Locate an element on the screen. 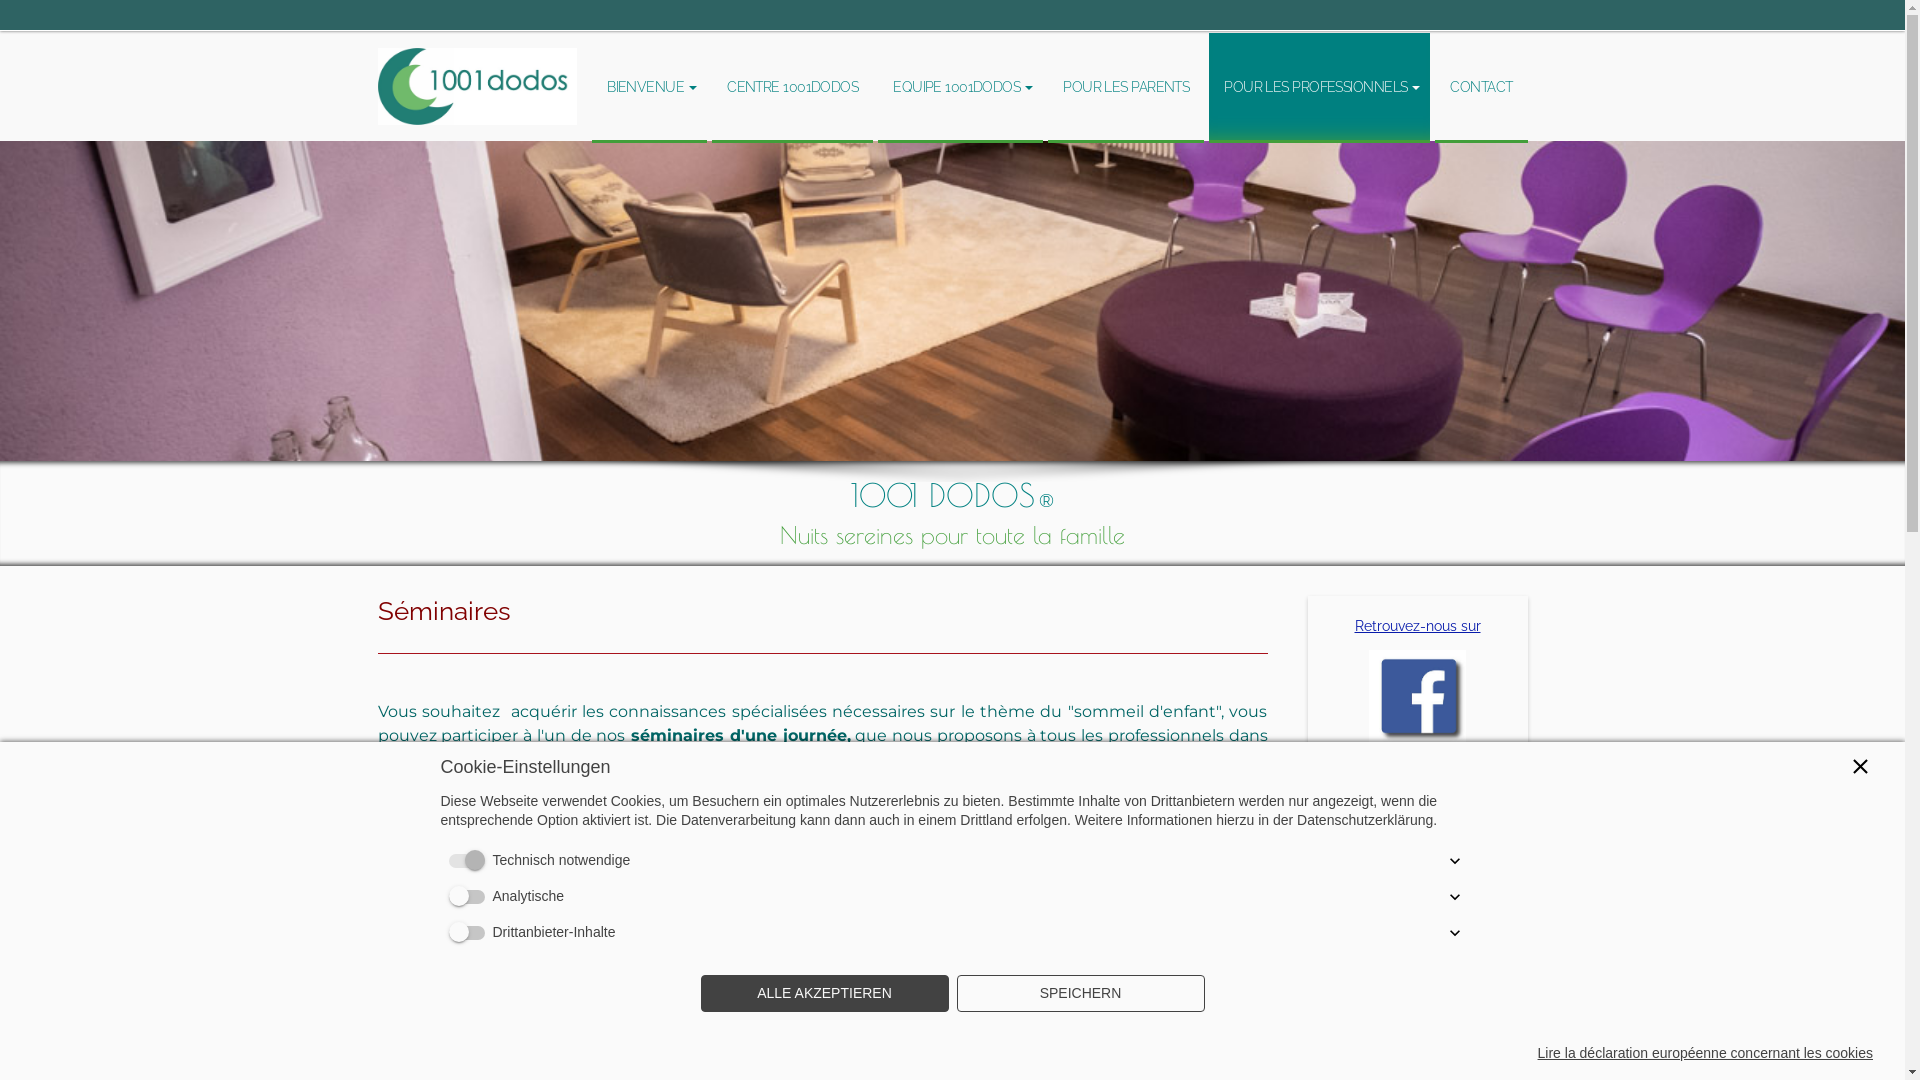 This screenshot has height=1080, width=1920. SPEICHERN is located at coordinates (1080, 994).